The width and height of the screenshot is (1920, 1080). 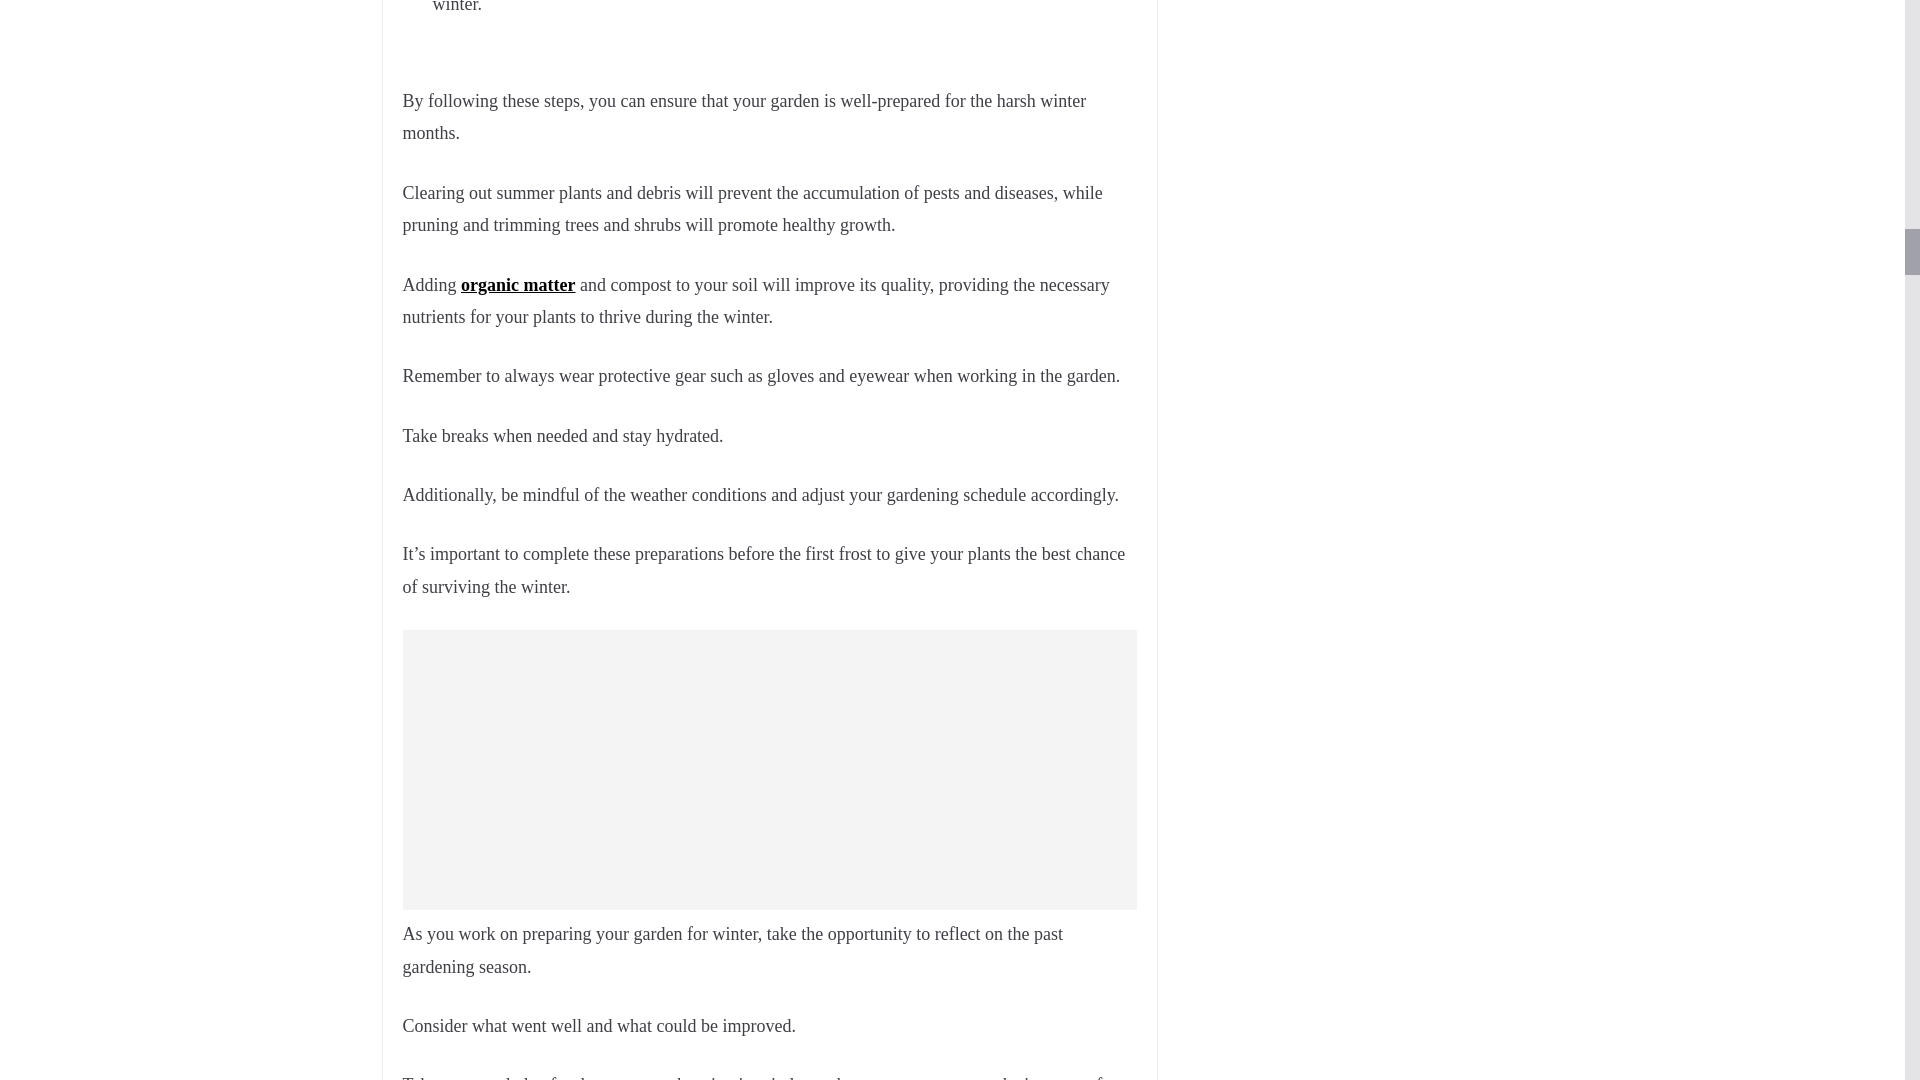 What do you see at coordinates (517, 284) in the screenshot?
I see `organic matter` at bounding box center [517, 284].